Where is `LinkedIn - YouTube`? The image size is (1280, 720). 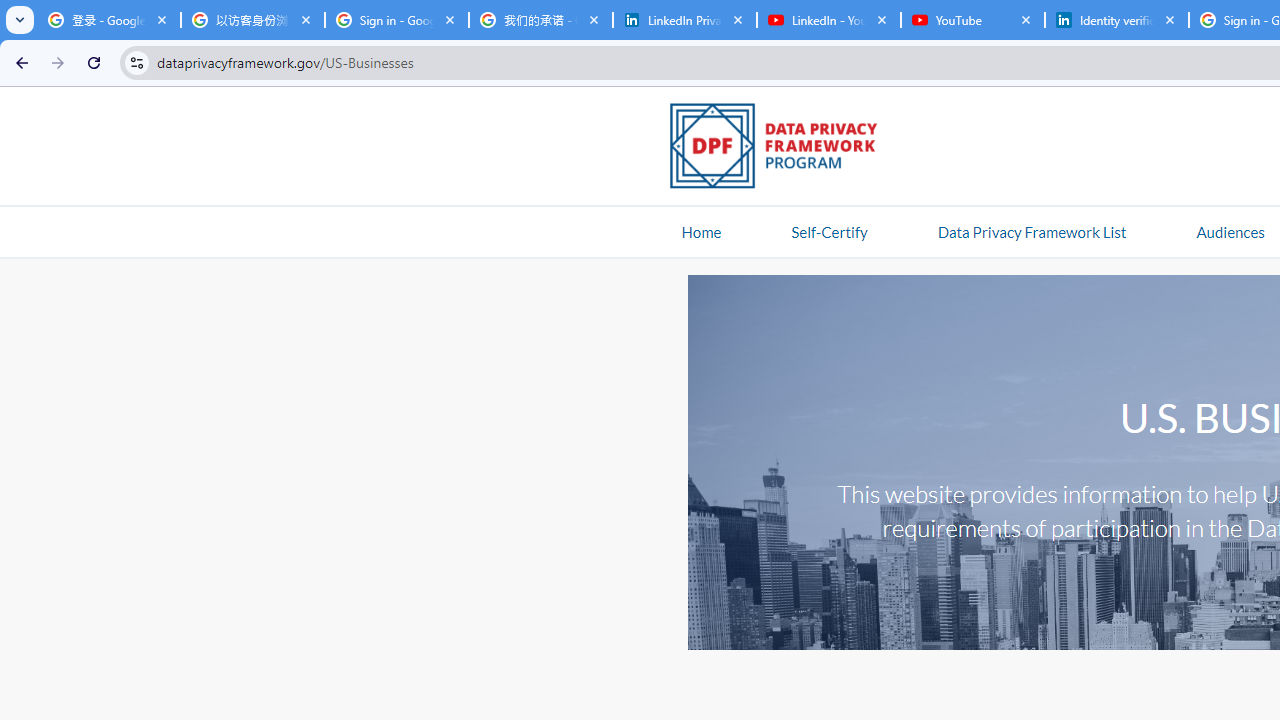 LinkedIn - YouTube is located at coordinates (828, 20).